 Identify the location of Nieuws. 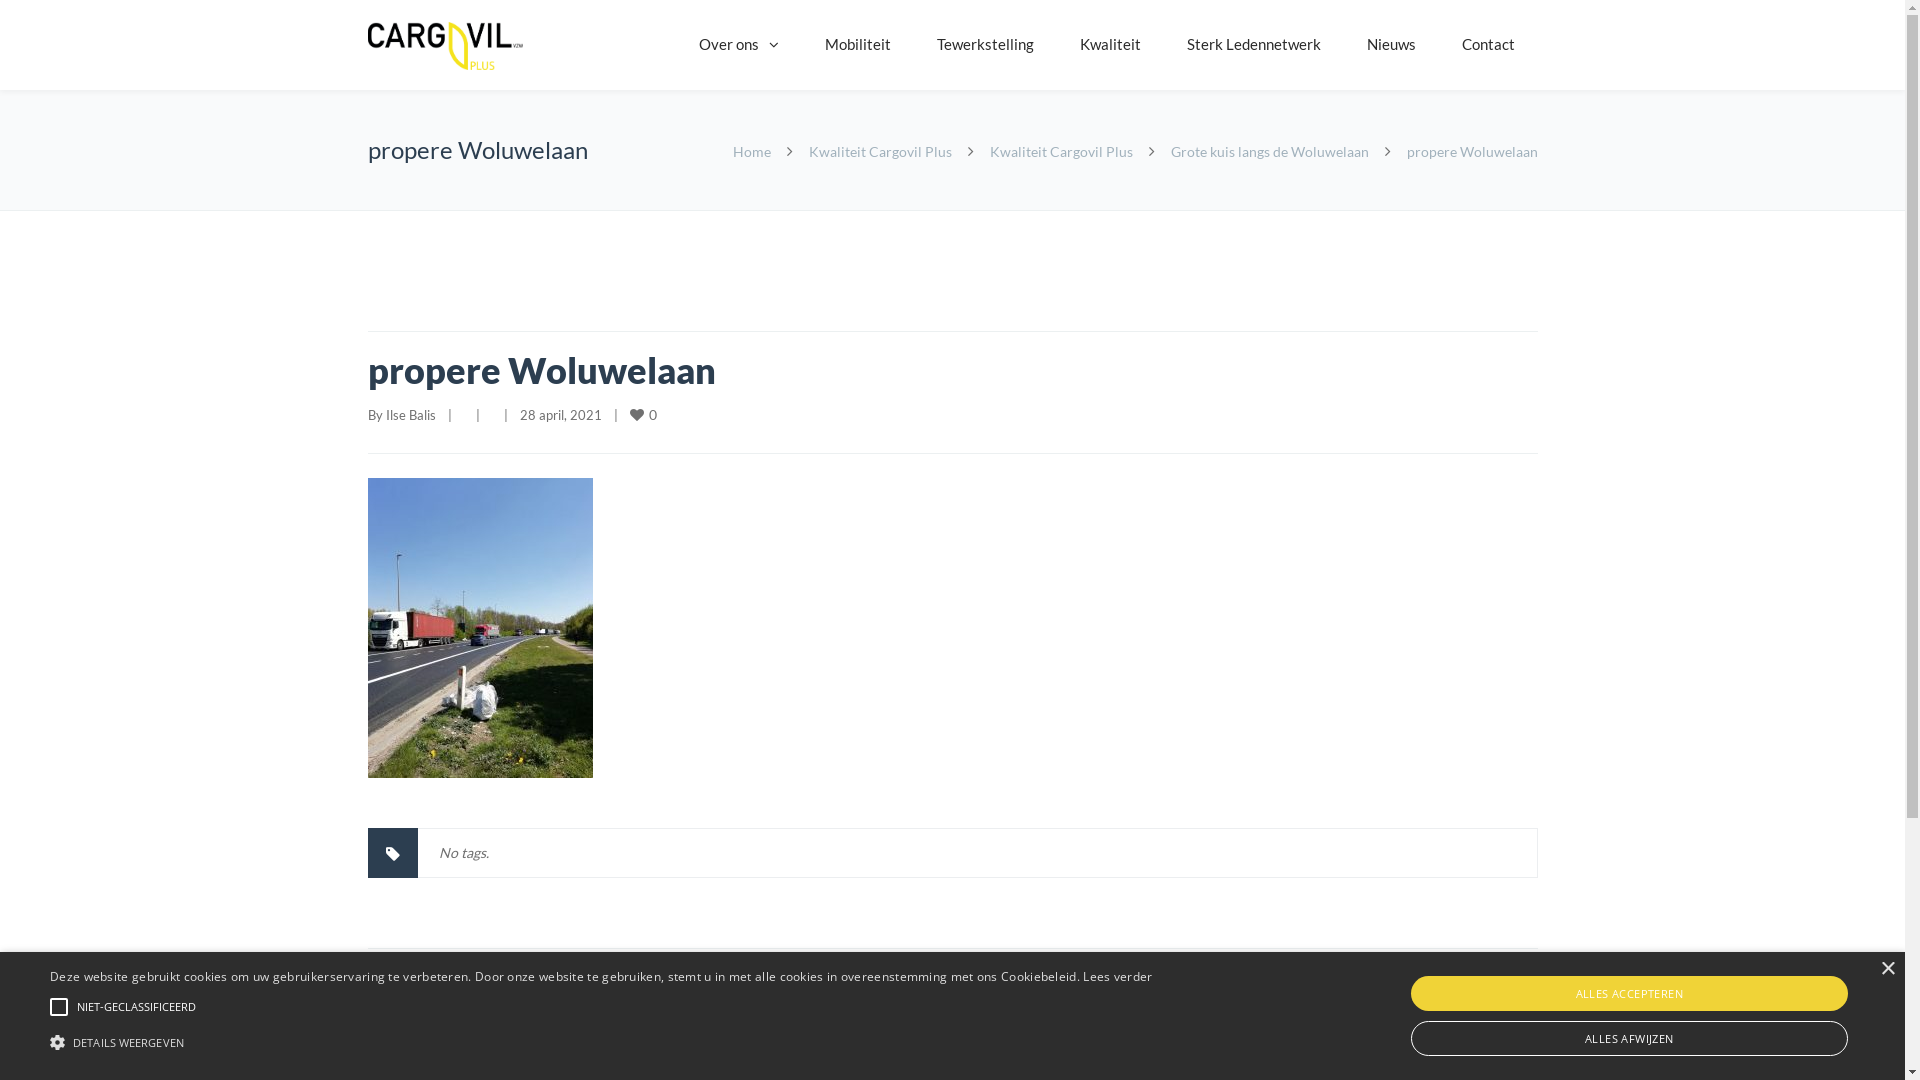
(1392, 45).